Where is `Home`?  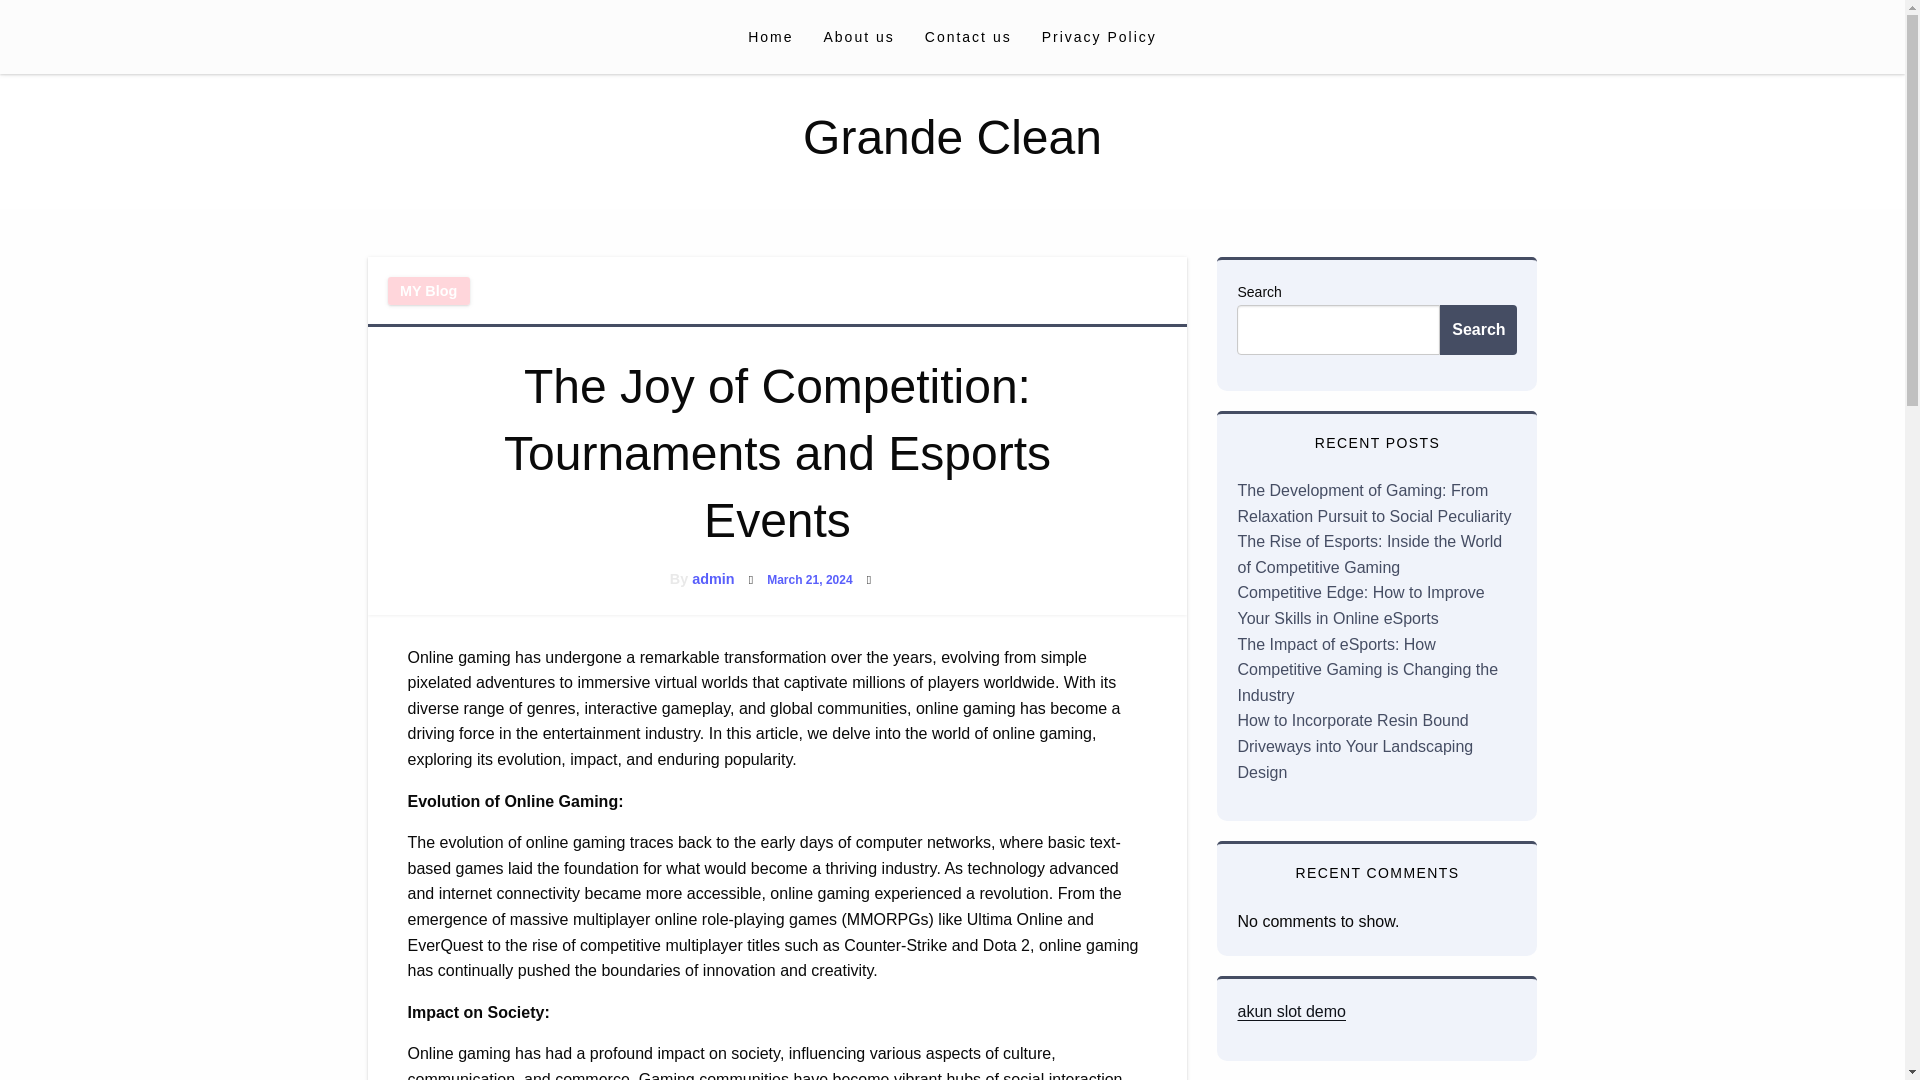 Home is located at coordinates (770, 36).